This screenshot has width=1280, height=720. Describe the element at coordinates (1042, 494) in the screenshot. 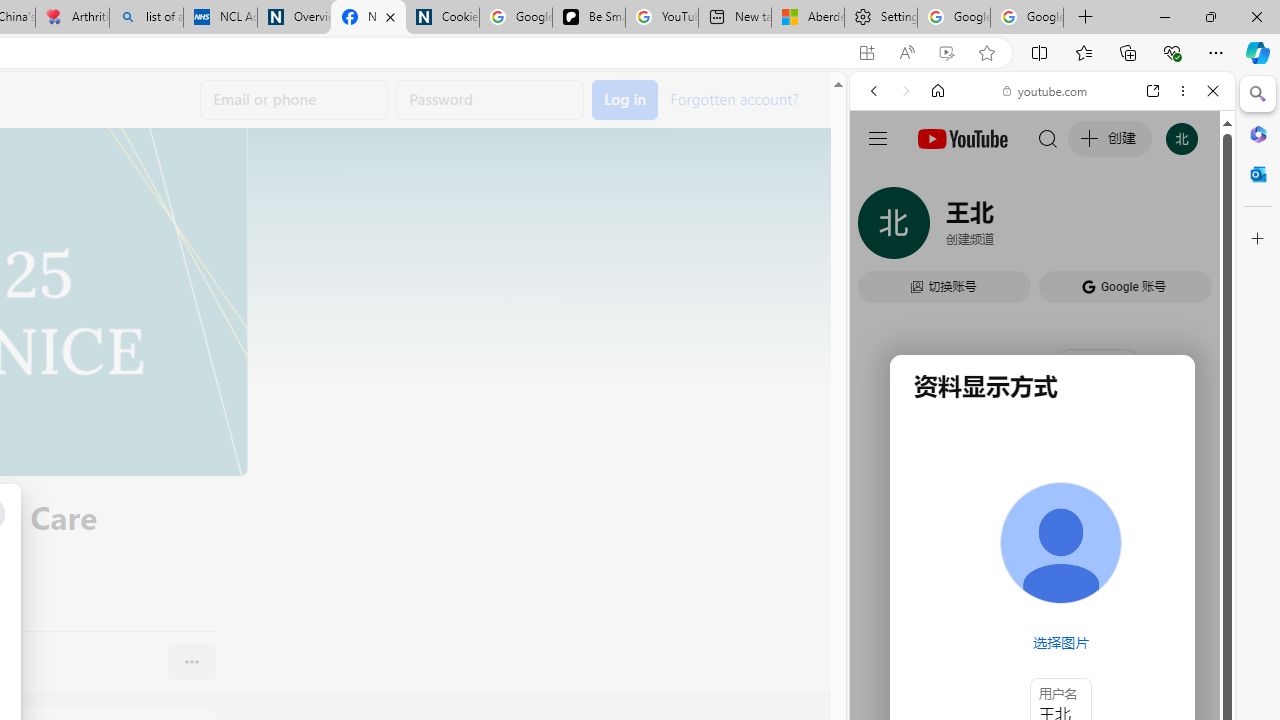

I see `Google` at that location.